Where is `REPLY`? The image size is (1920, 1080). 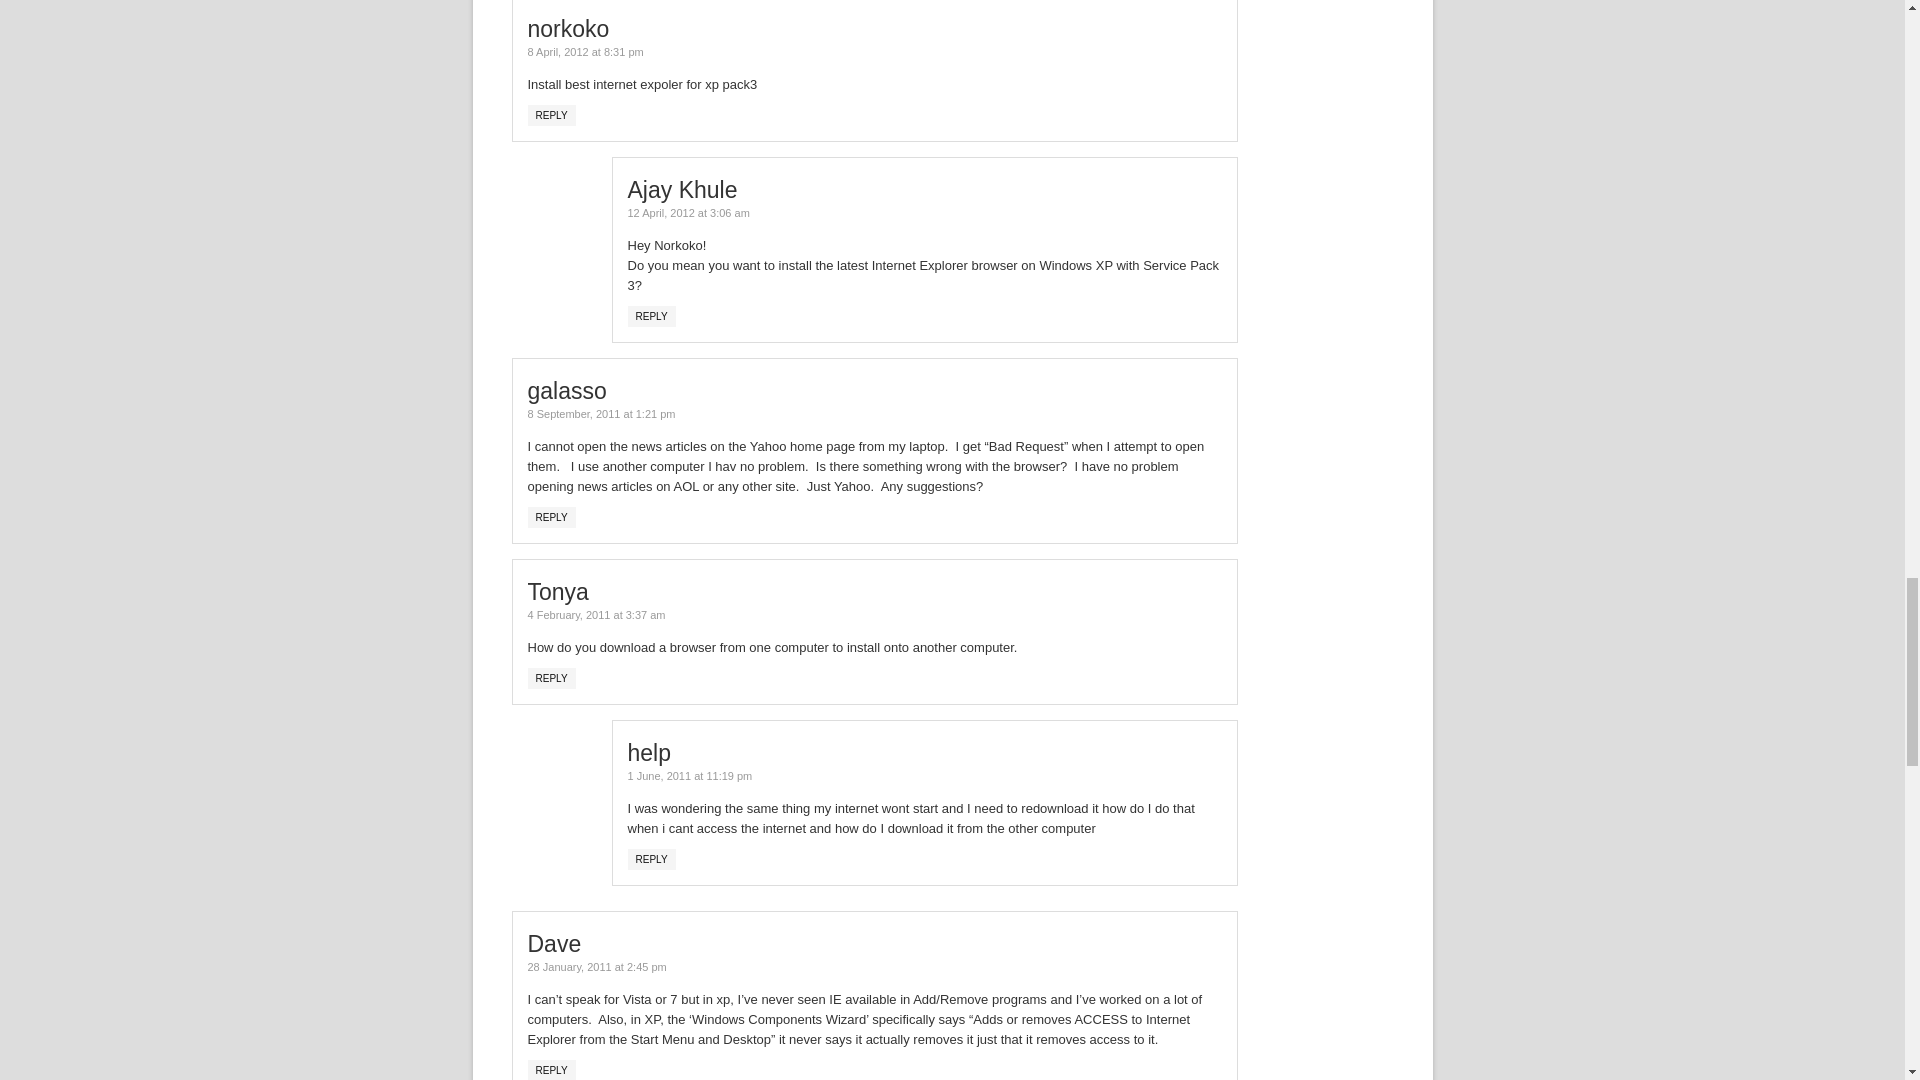 REPLY is located at coordinates (552, 115).